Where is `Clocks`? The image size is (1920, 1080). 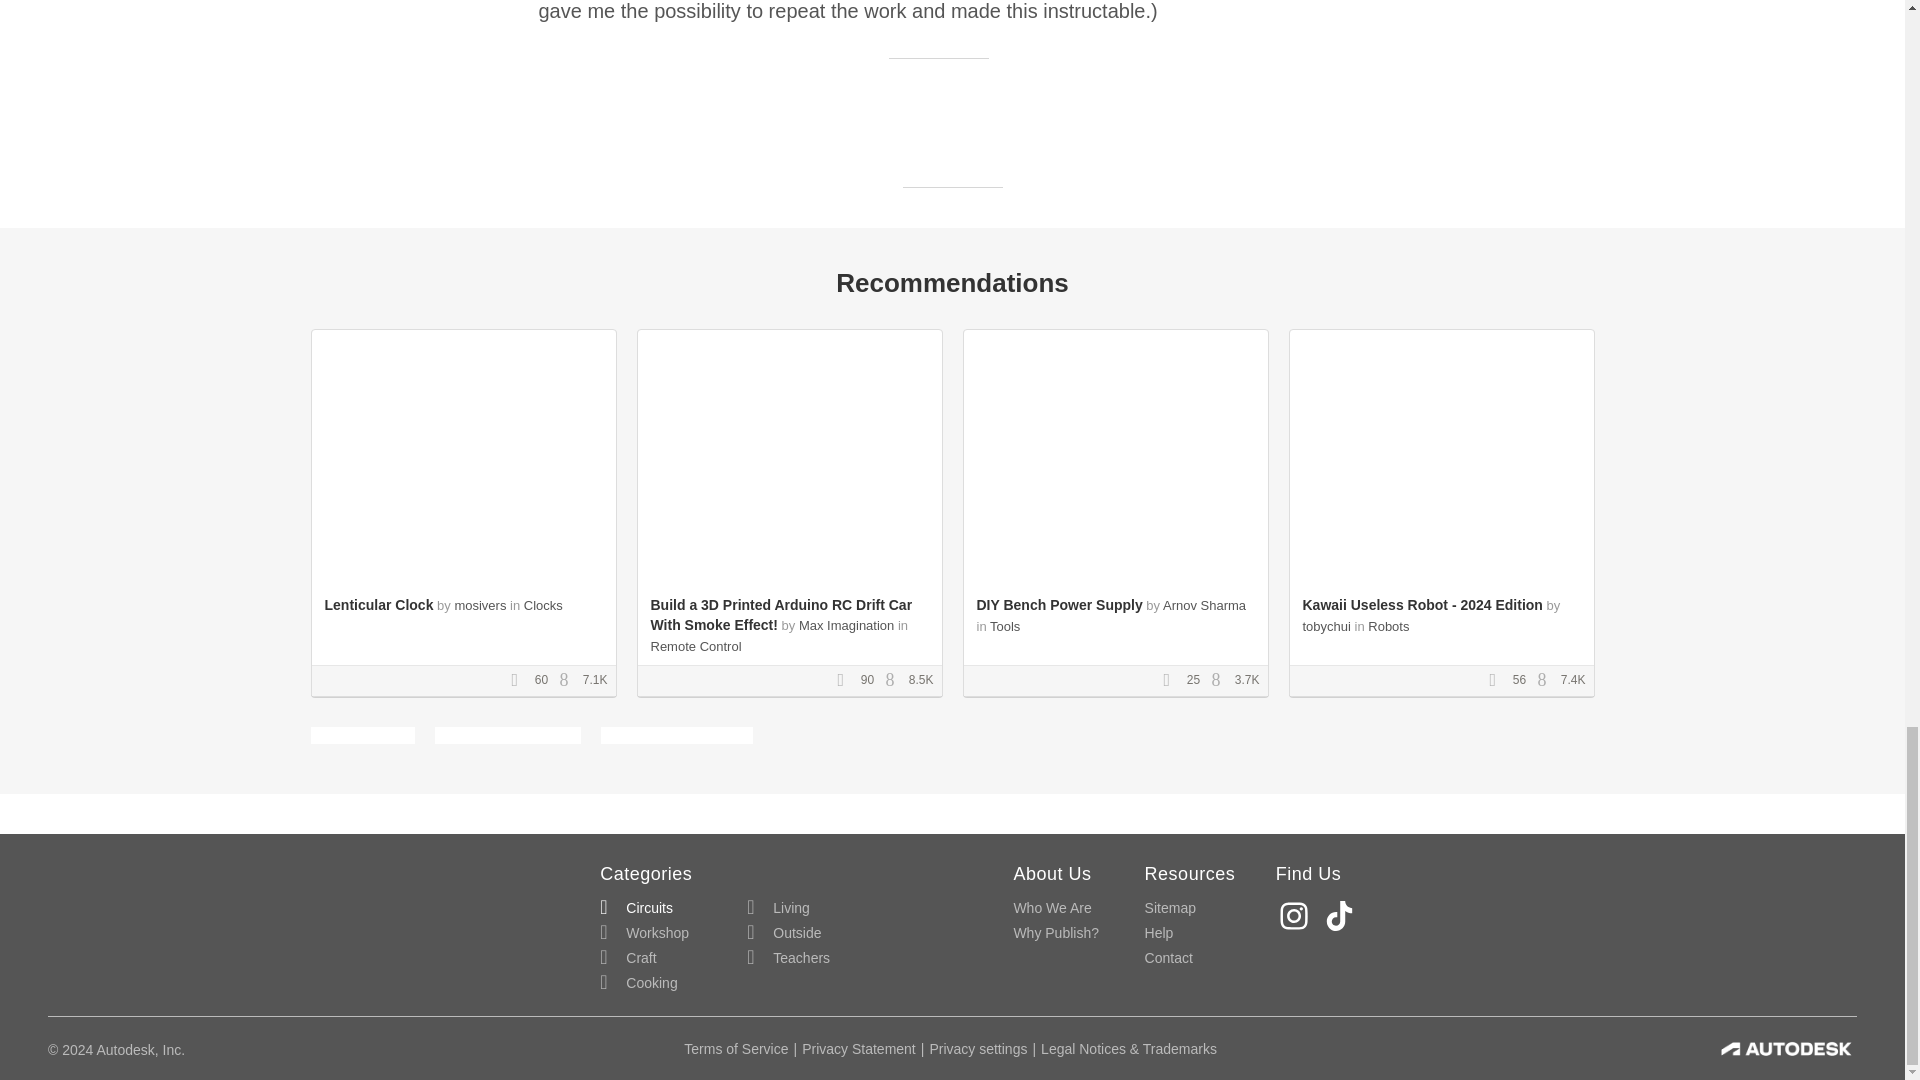
Clocks is located at coordinates (543, 606).